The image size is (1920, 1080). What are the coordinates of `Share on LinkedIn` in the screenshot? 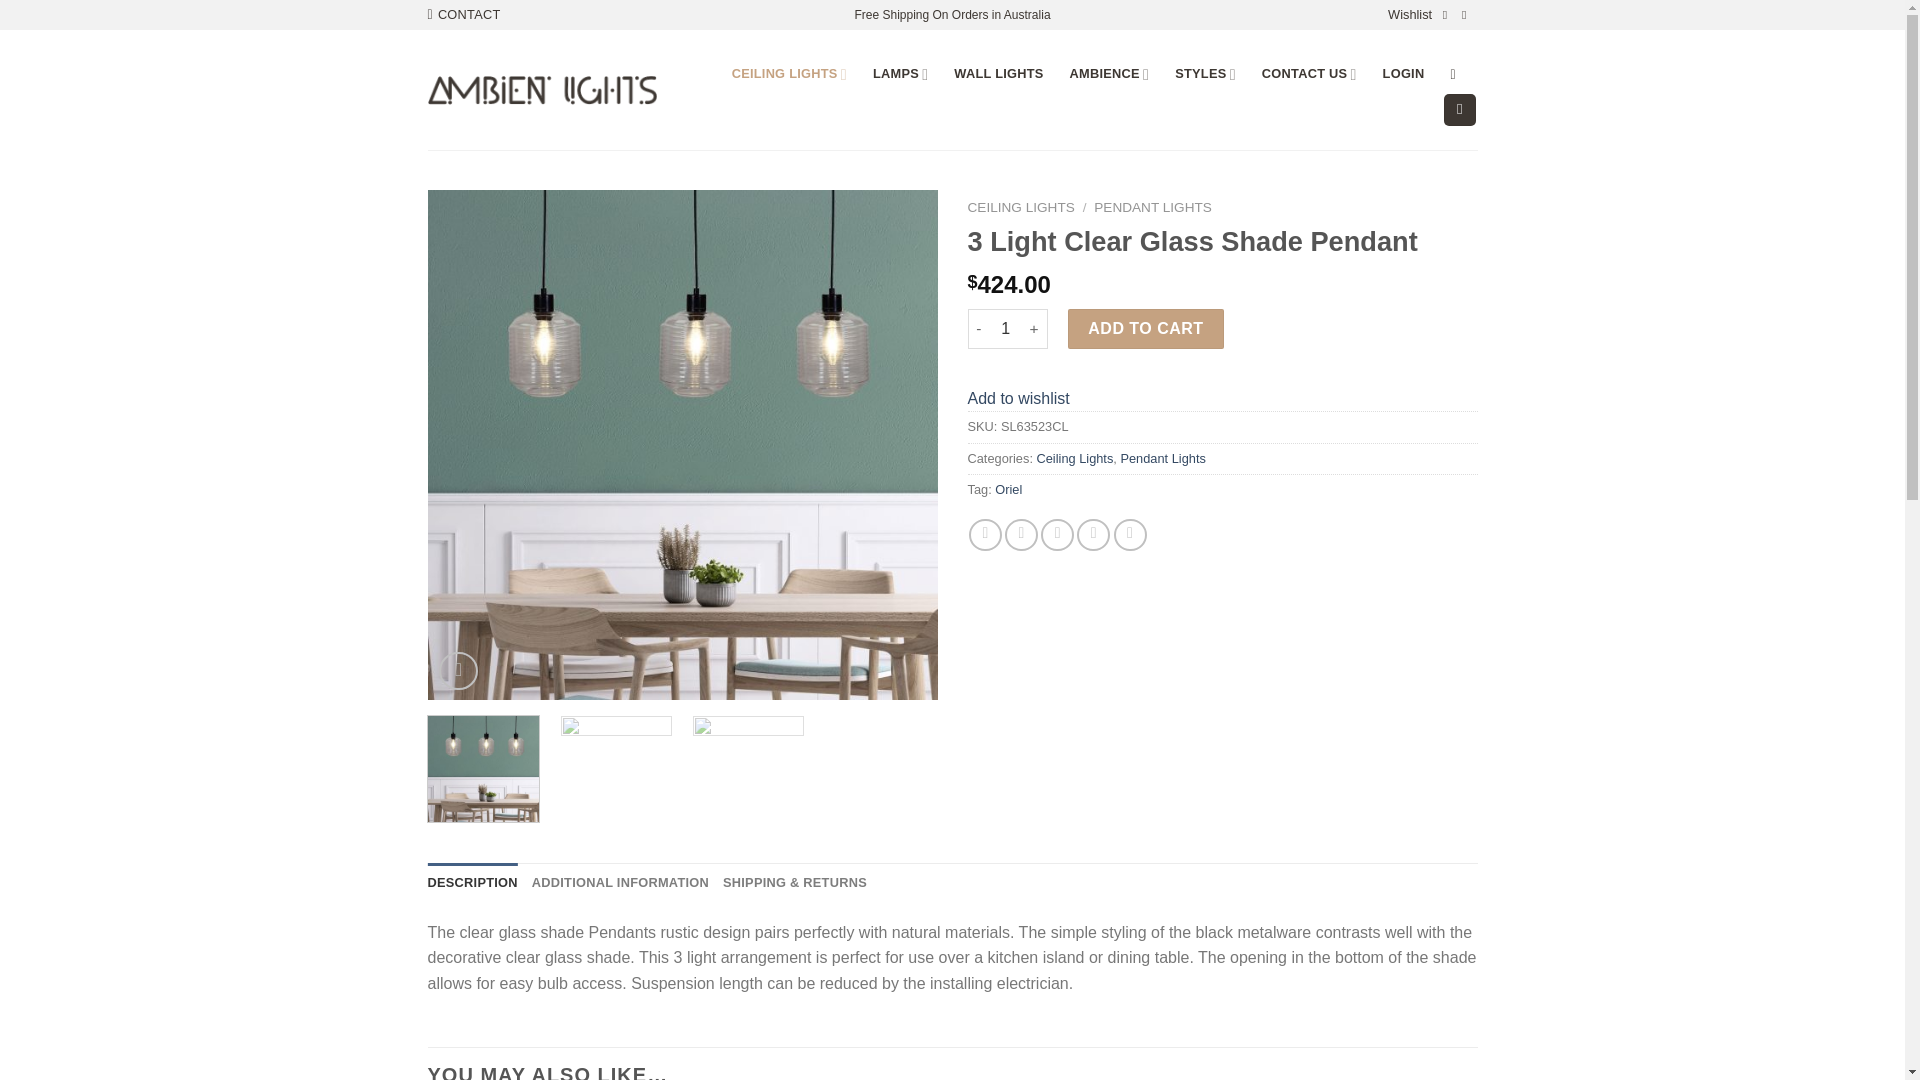 It's located at (1130, 535).